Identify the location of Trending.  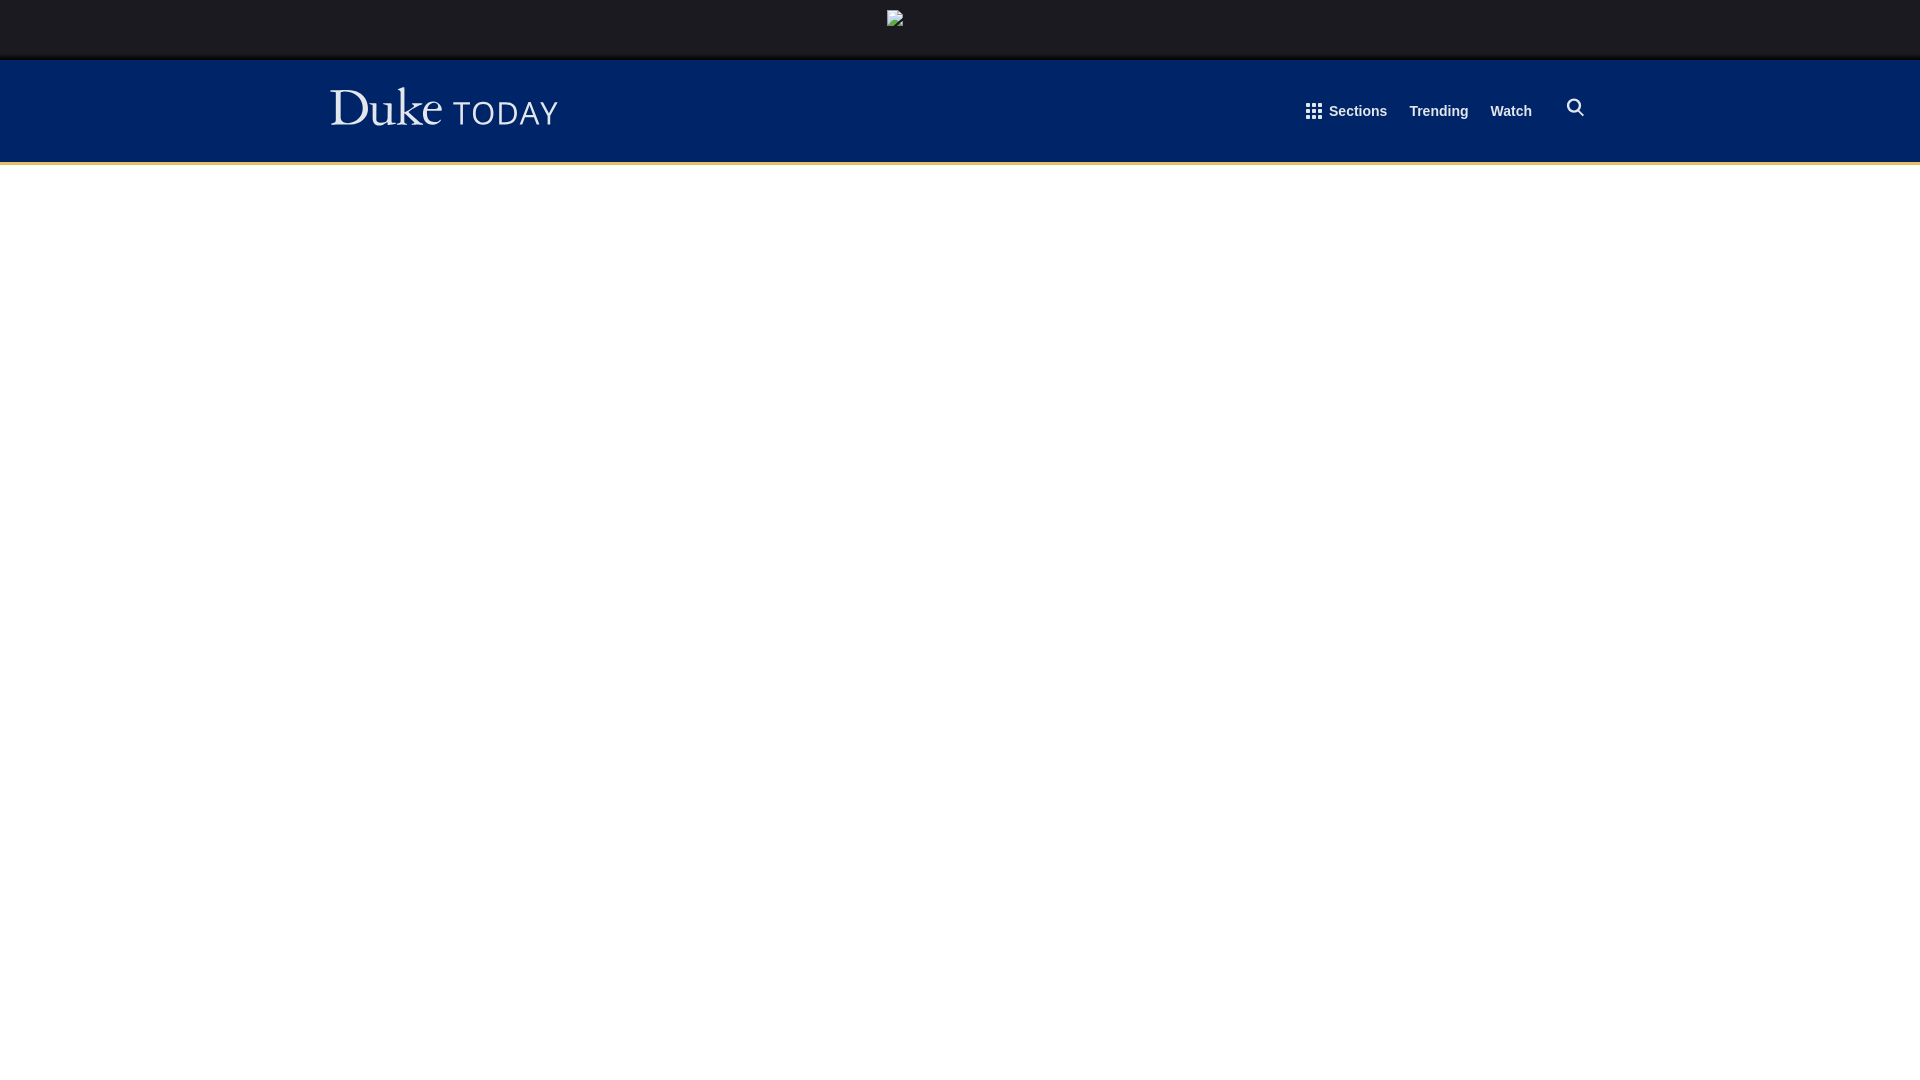
(1438, 114).